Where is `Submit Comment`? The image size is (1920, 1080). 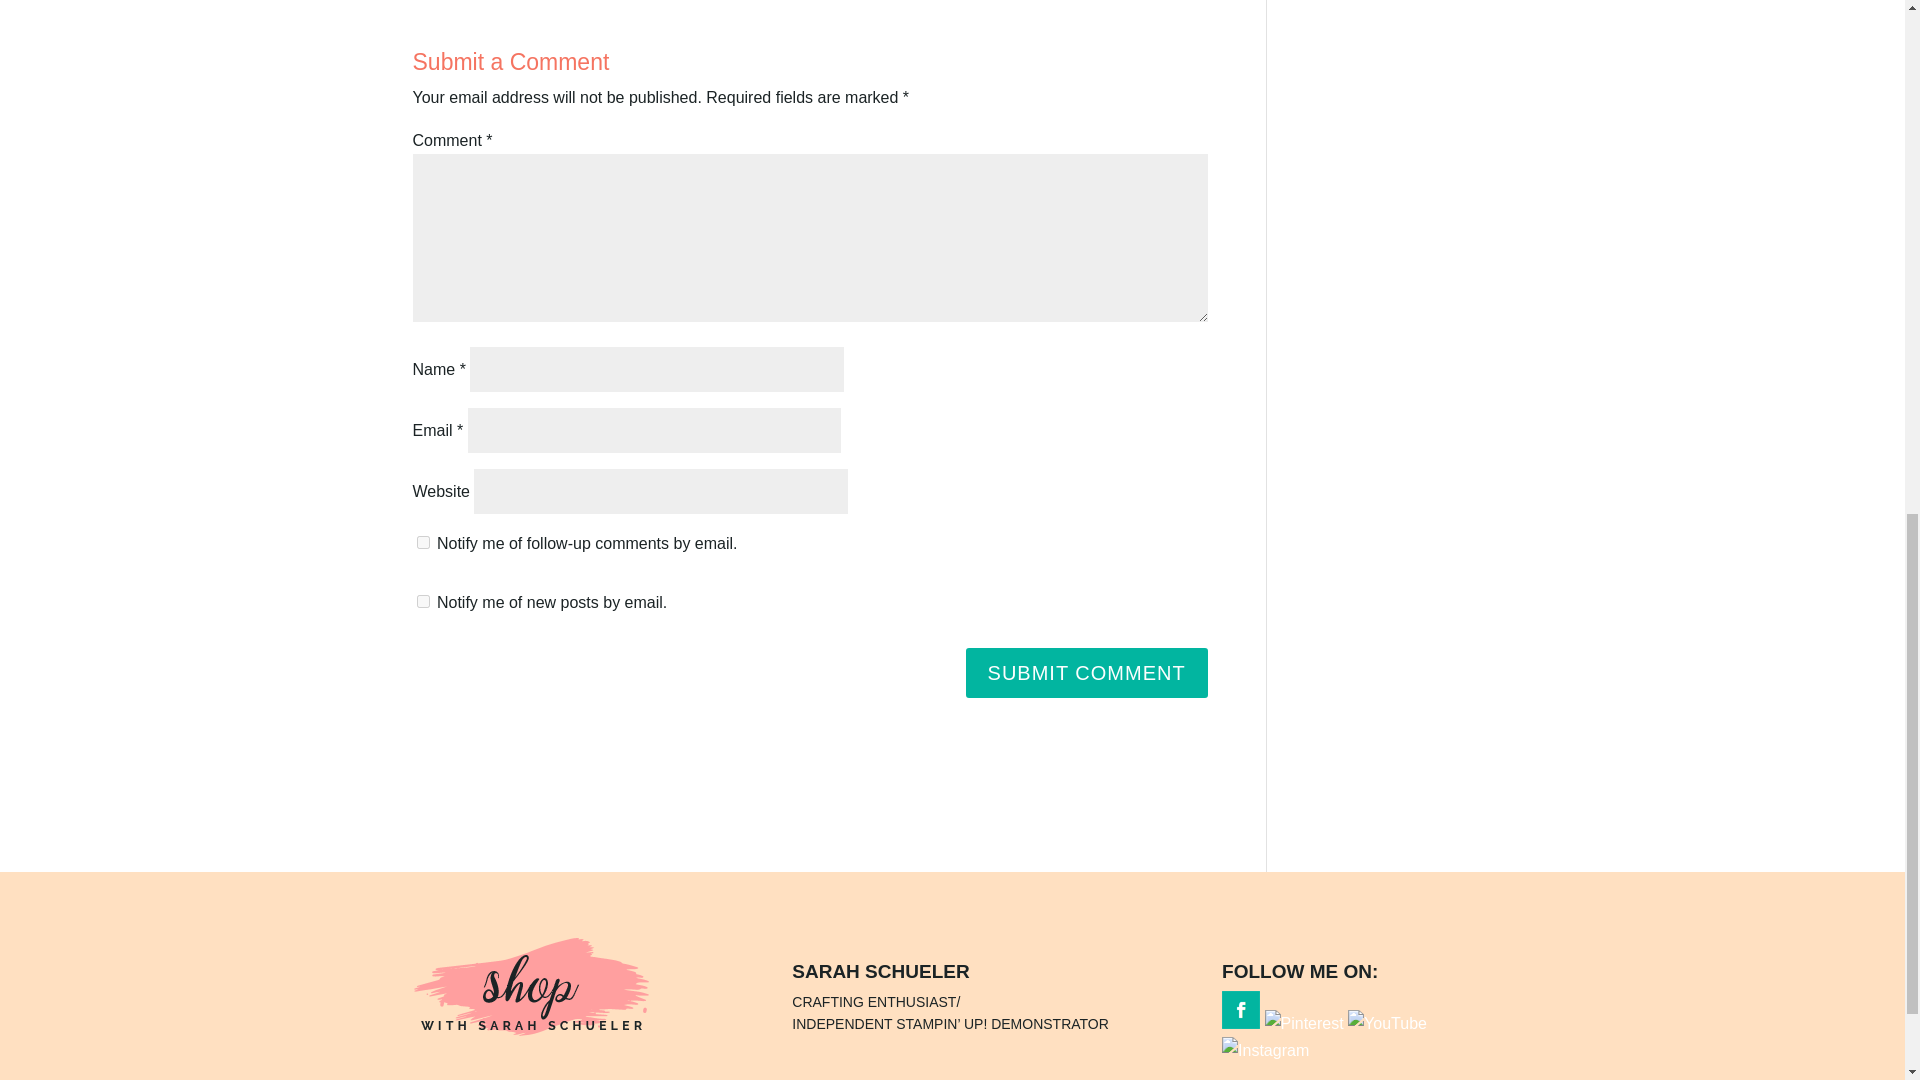
Submit Comment is located at coordinates (1086, 672).